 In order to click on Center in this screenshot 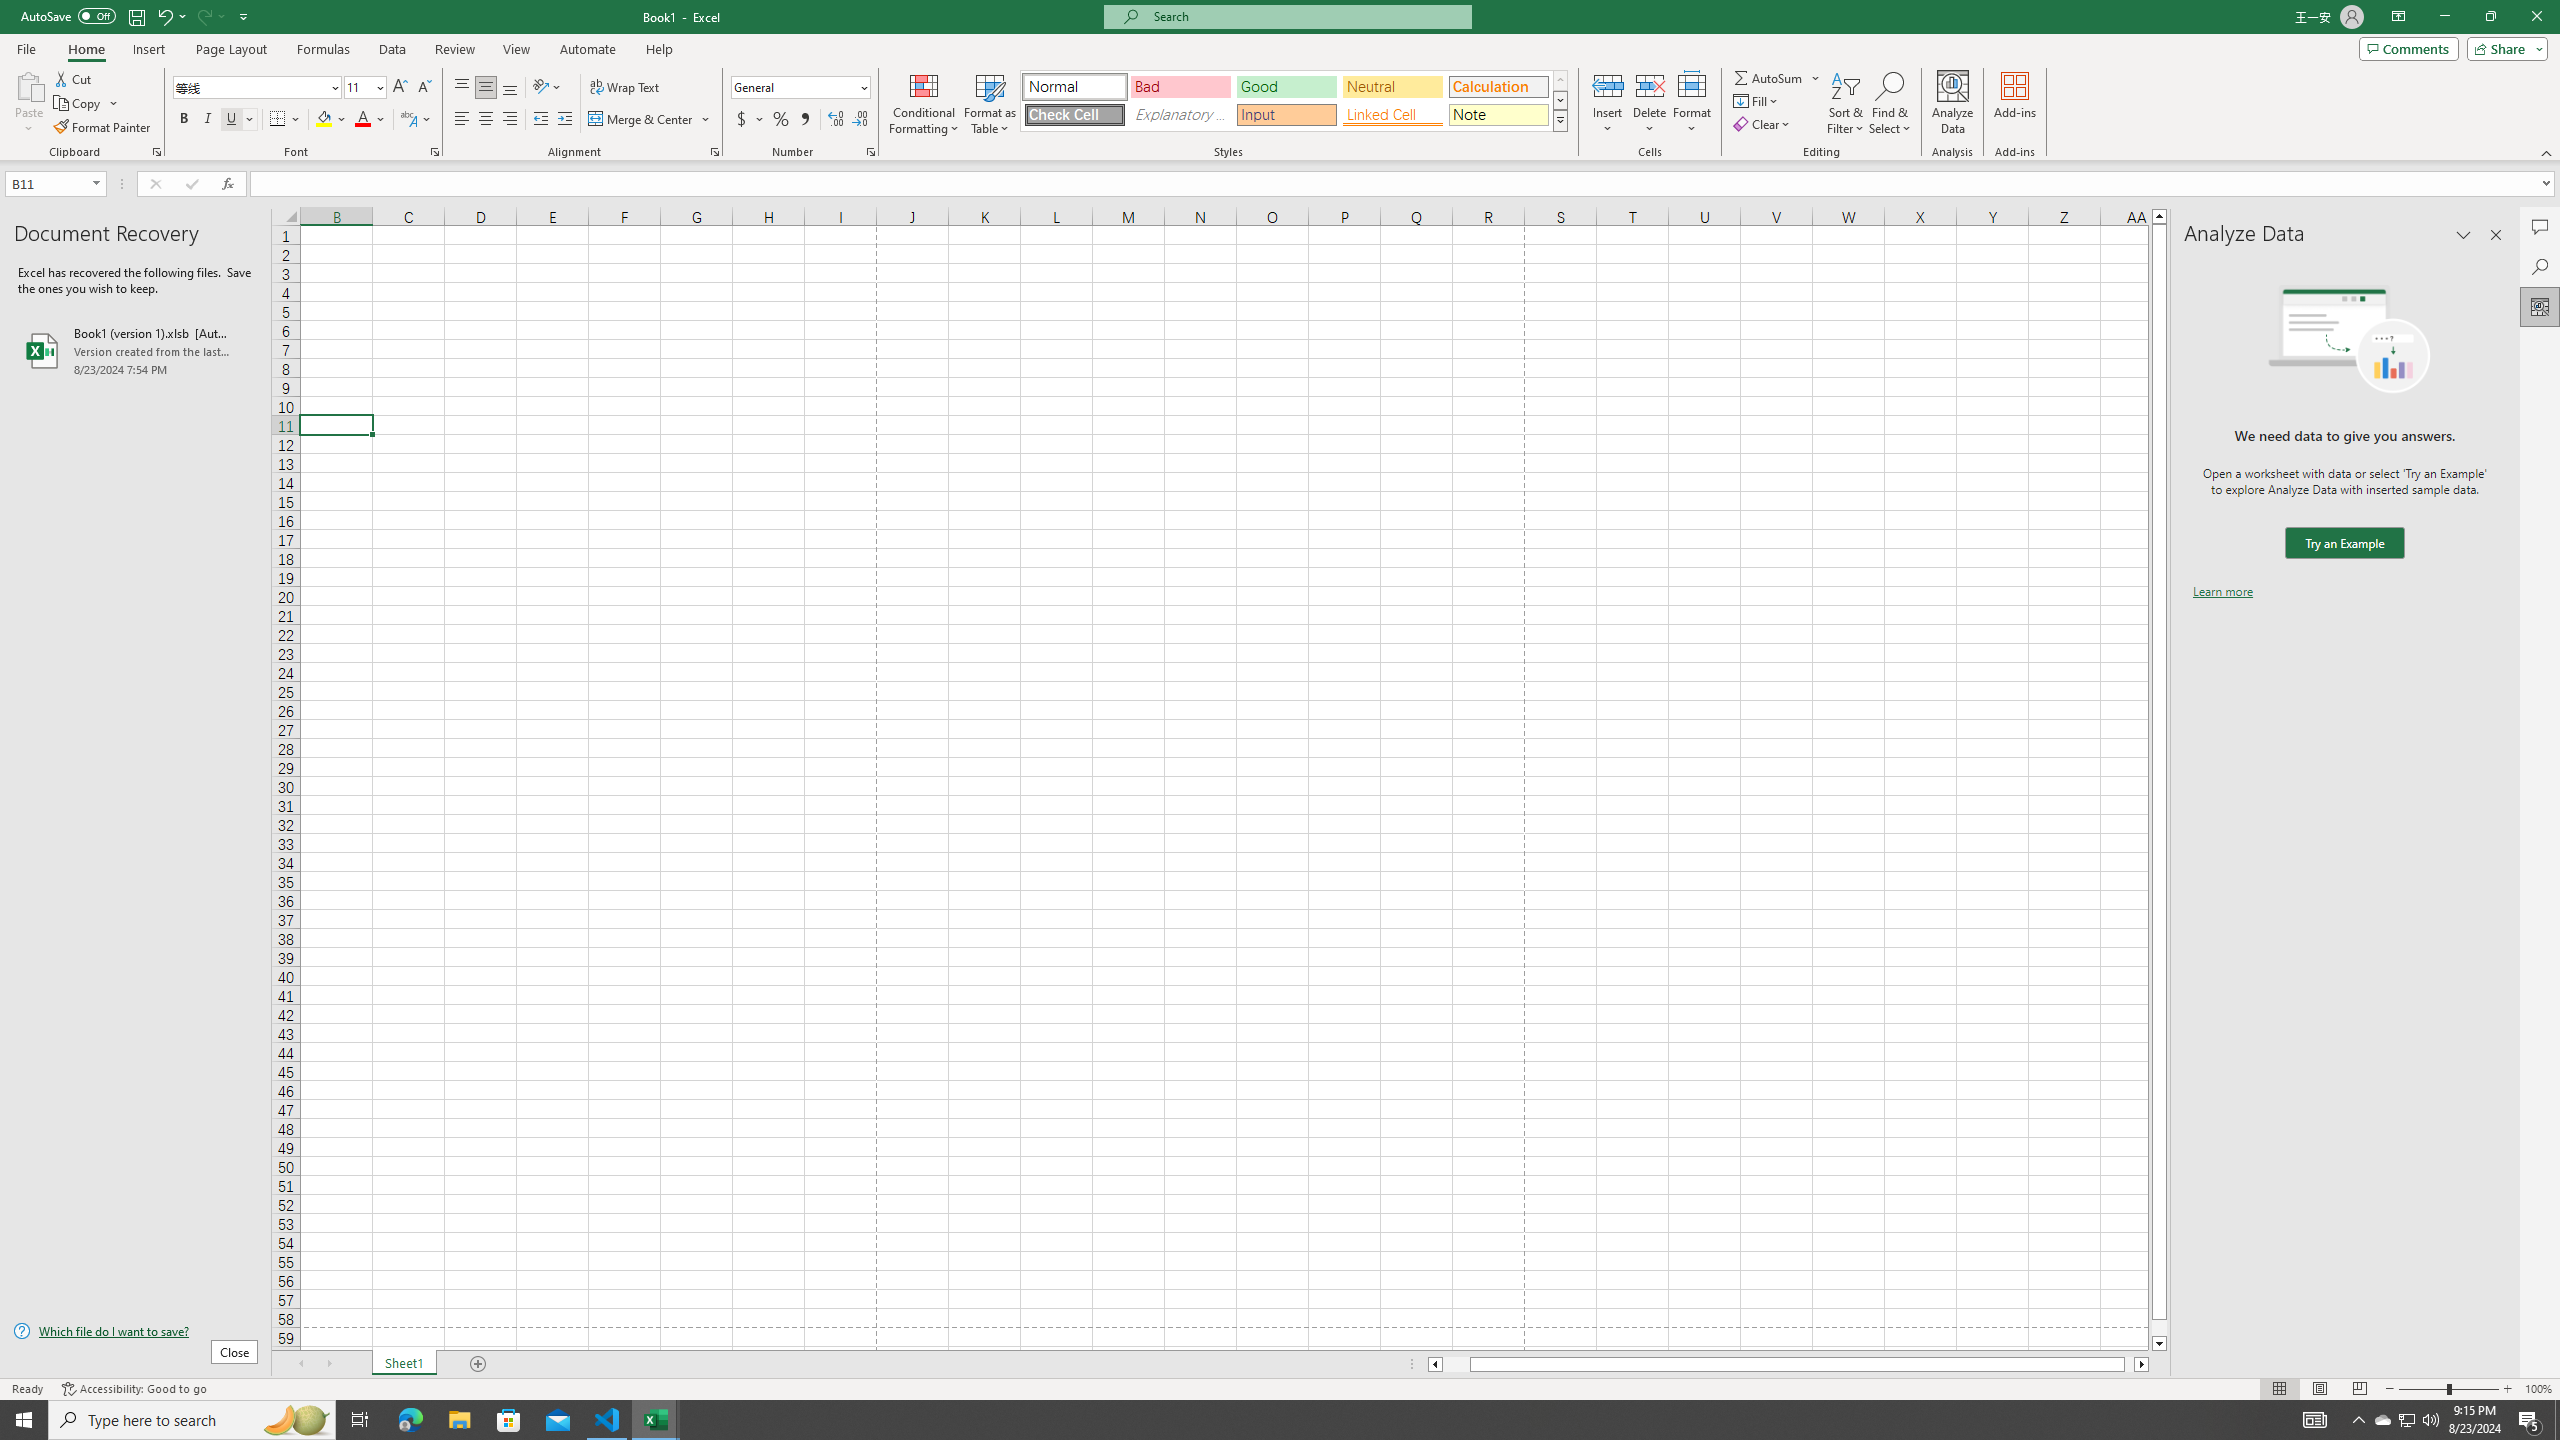, I will do `click(486, 120)`.